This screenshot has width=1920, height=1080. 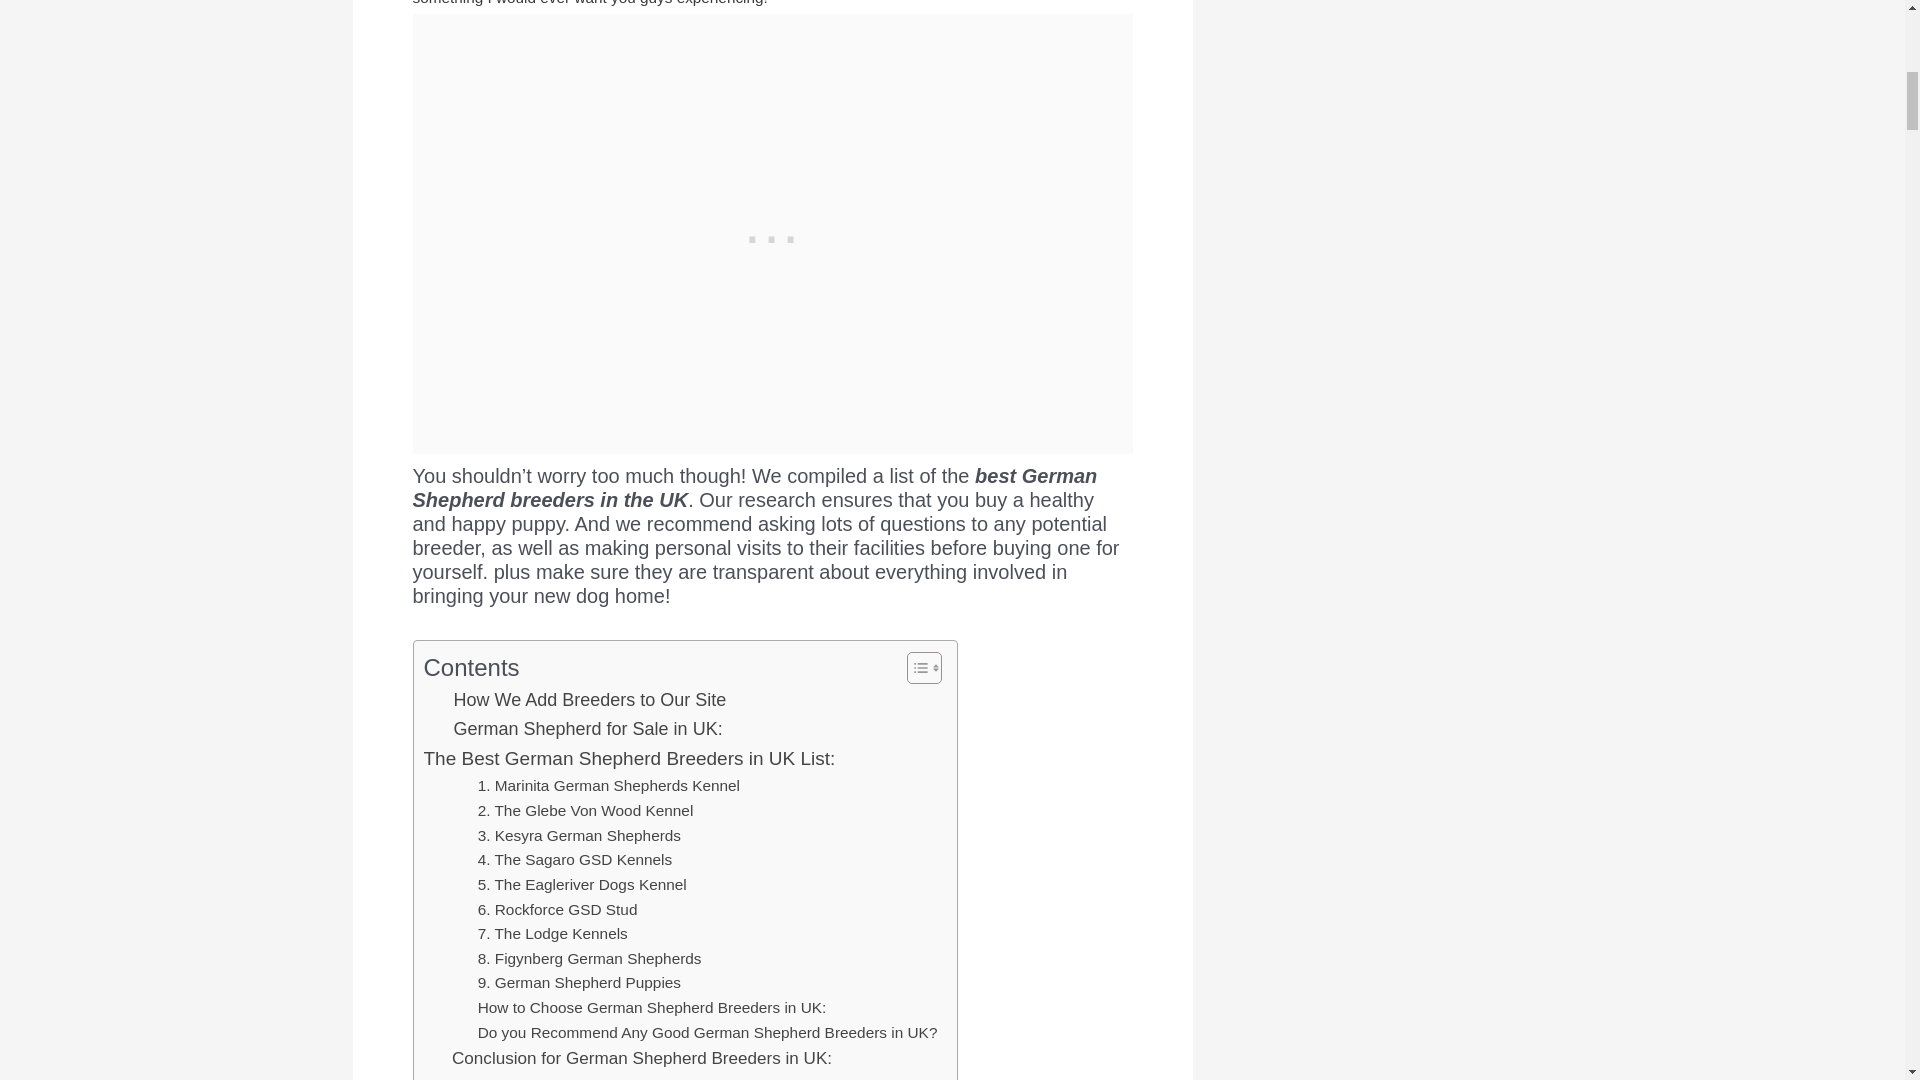 What do you see at coordinates (558, 910) in the screenshot?
I see `6. Rockforce GSD Stud` at bounding box center [558, 910].